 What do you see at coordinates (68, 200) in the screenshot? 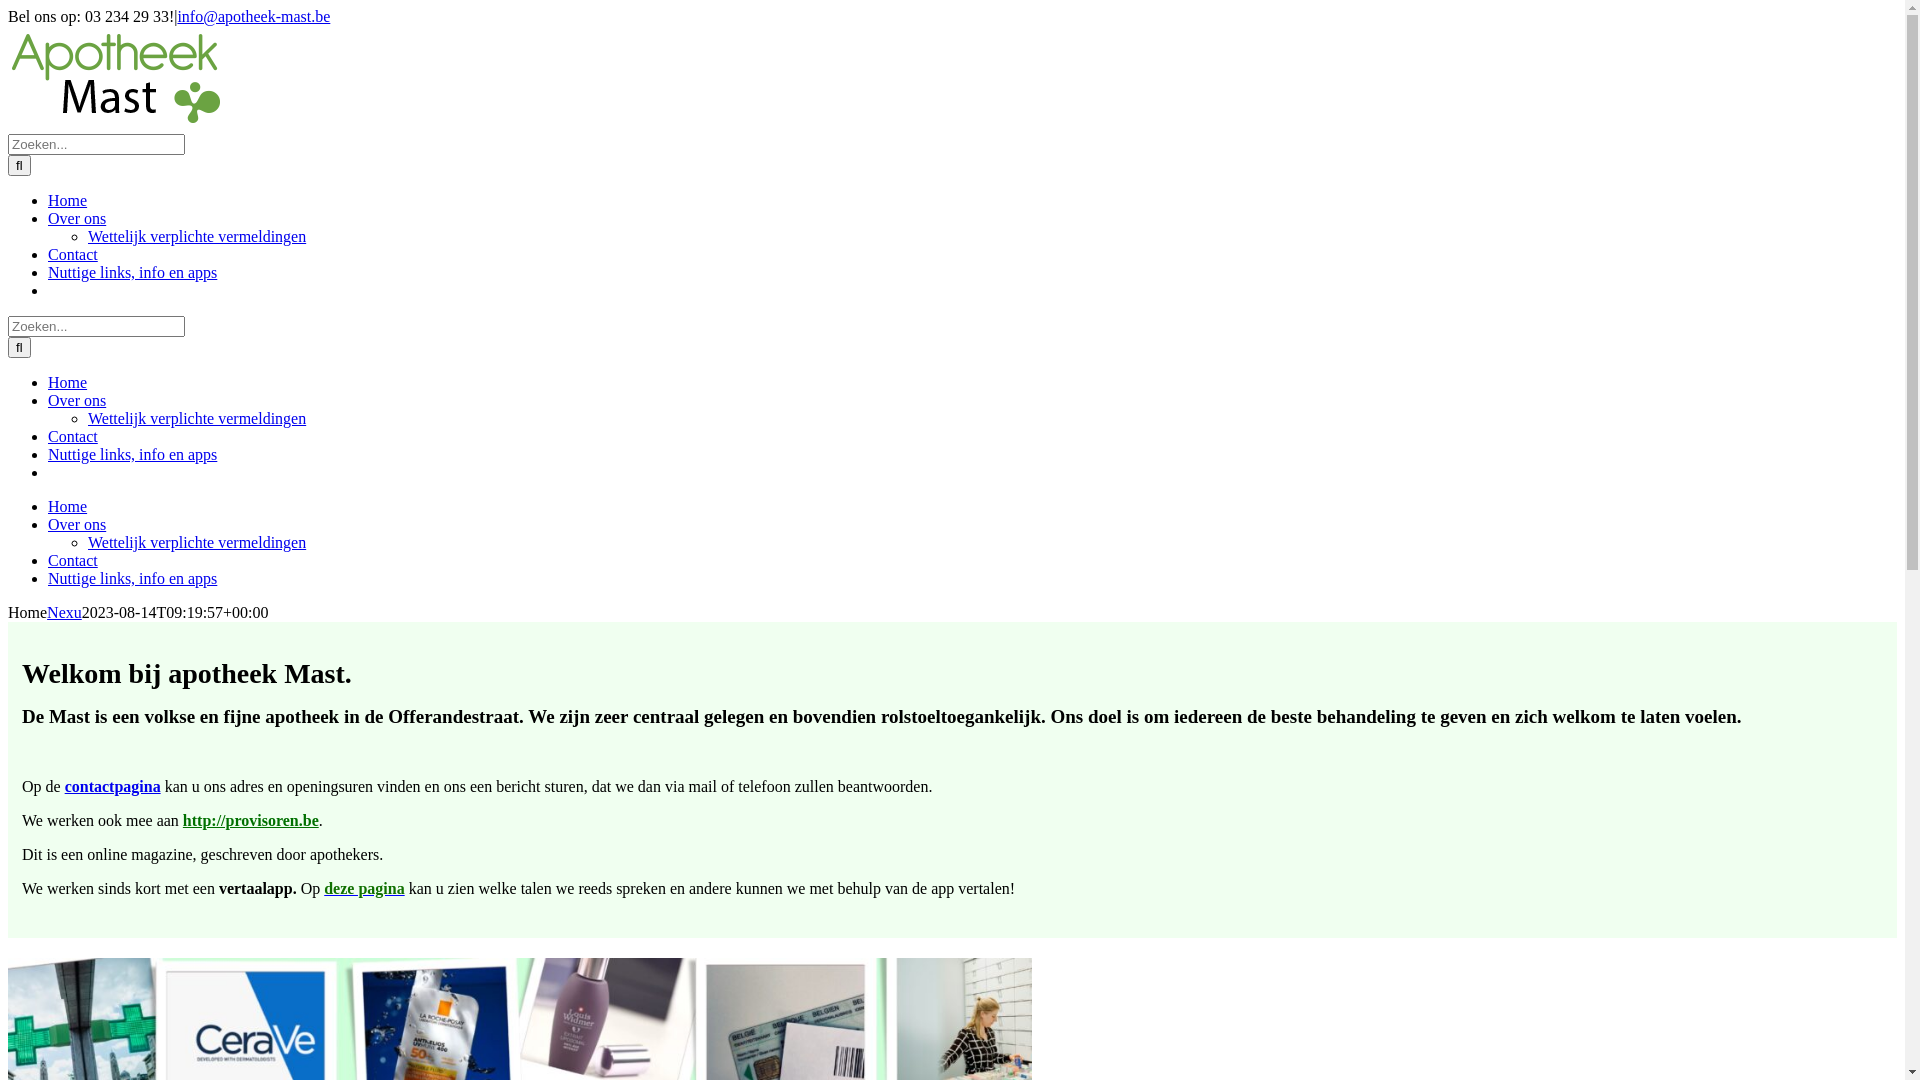
I see `Home` at bounding box center [68, 200].